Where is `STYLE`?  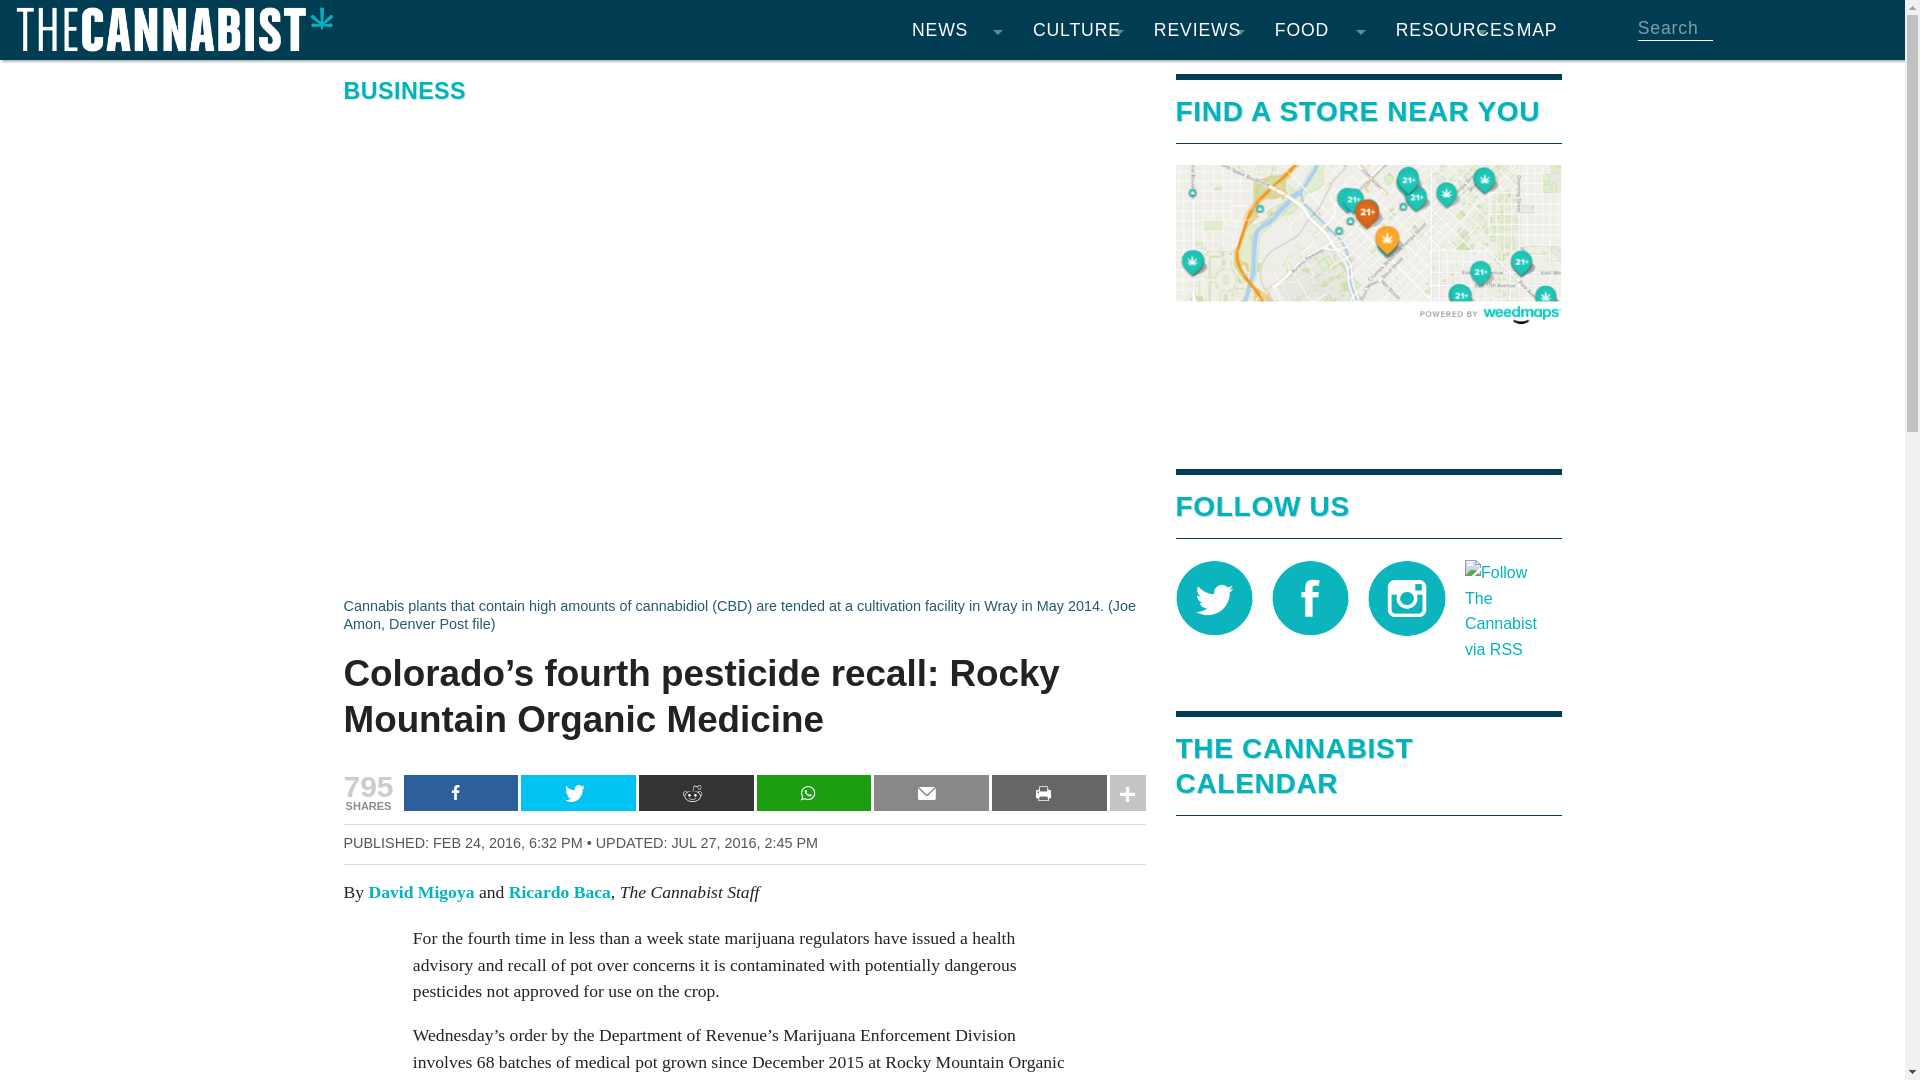 STYLE is located at coordinates (1078, 200).